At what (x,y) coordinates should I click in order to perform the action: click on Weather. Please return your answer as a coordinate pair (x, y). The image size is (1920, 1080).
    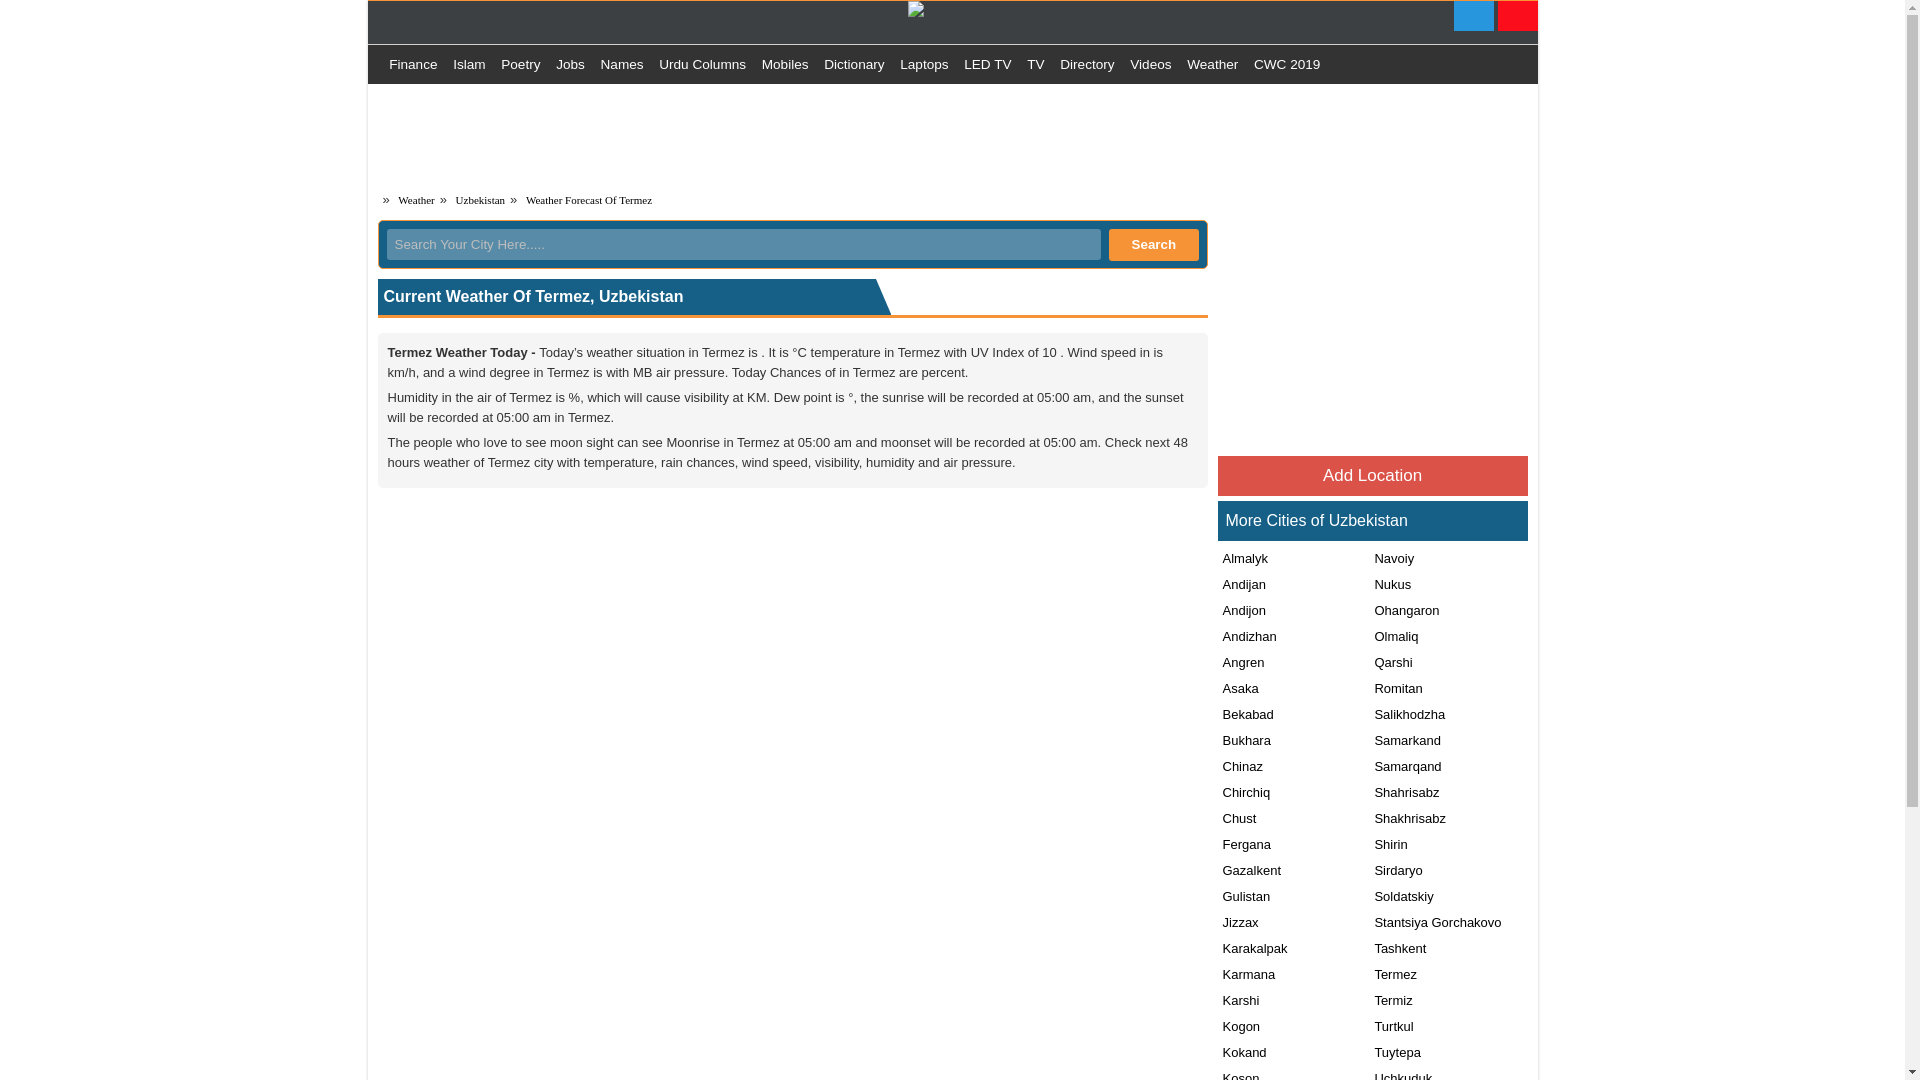
    Looking at the image, I should click on (415, 200).